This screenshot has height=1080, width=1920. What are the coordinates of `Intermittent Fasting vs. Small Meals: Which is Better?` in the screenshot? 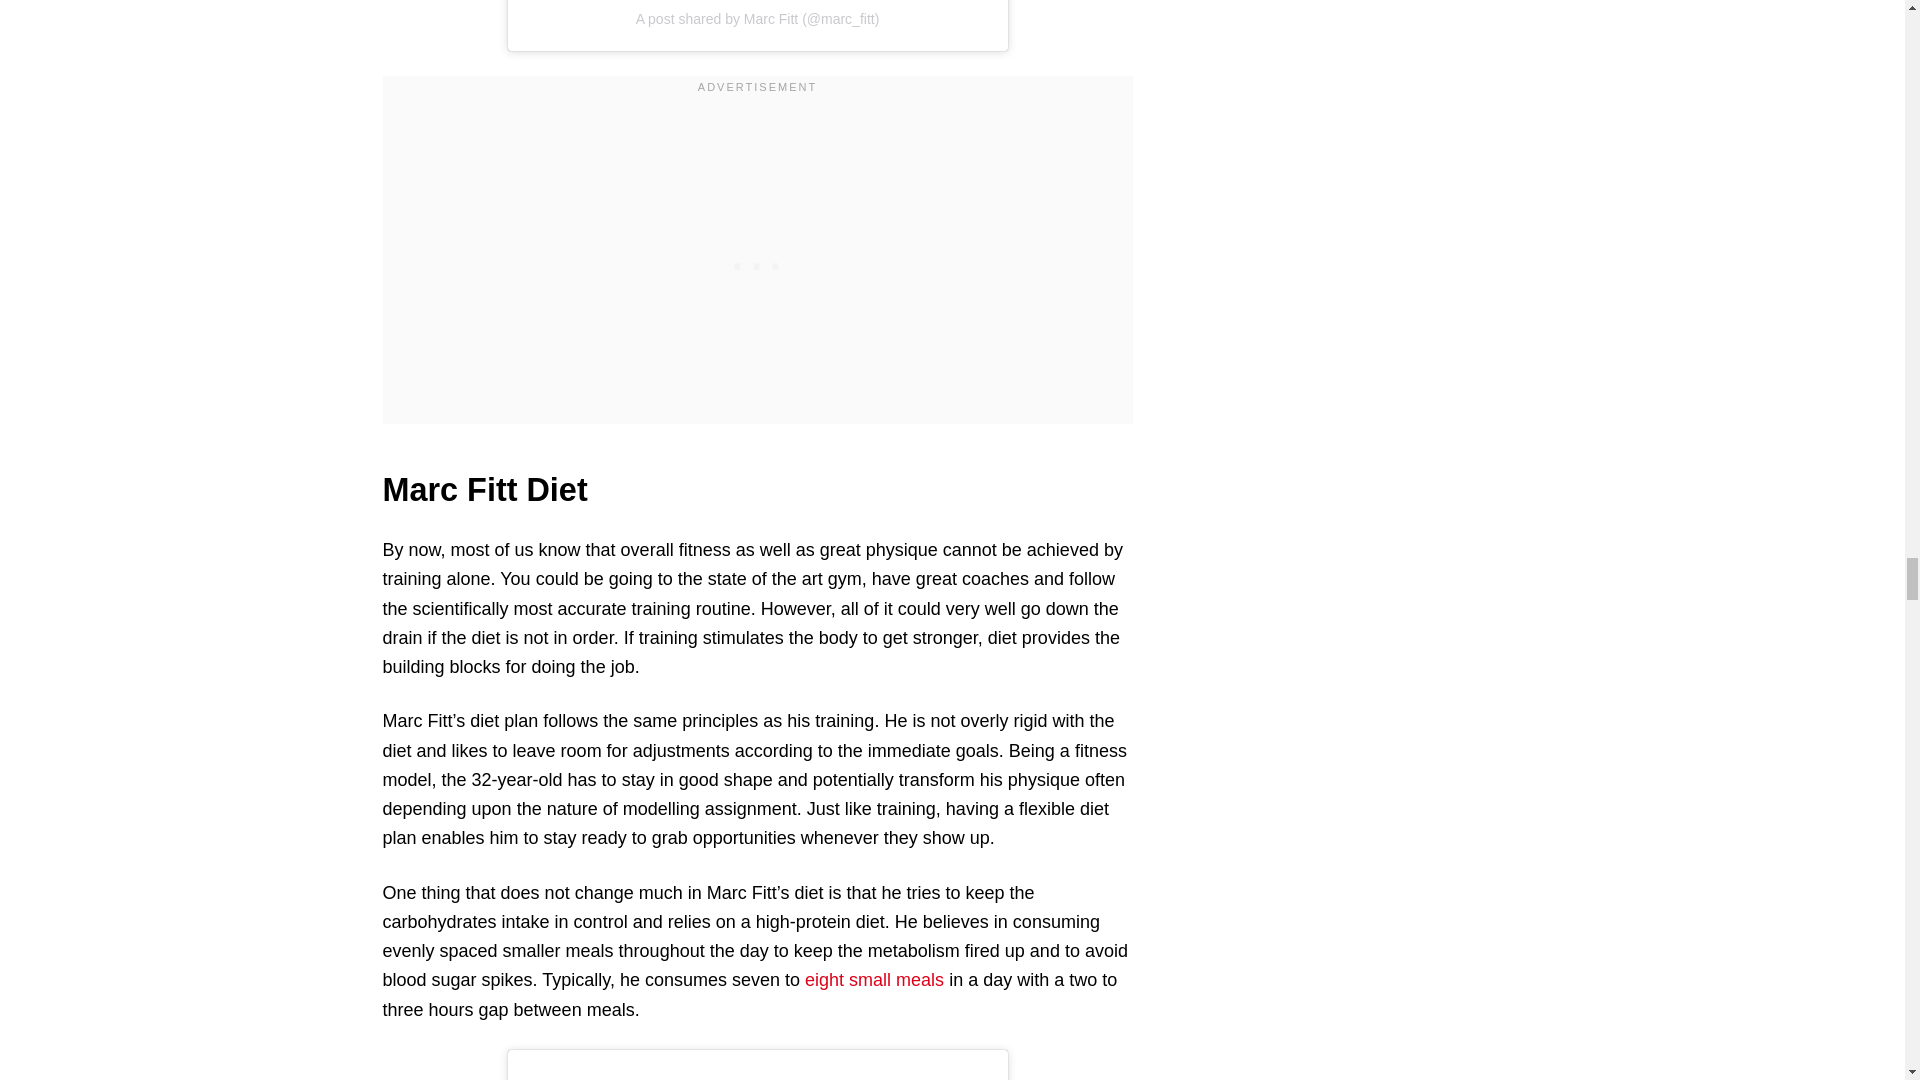 It's located at (874, 980).